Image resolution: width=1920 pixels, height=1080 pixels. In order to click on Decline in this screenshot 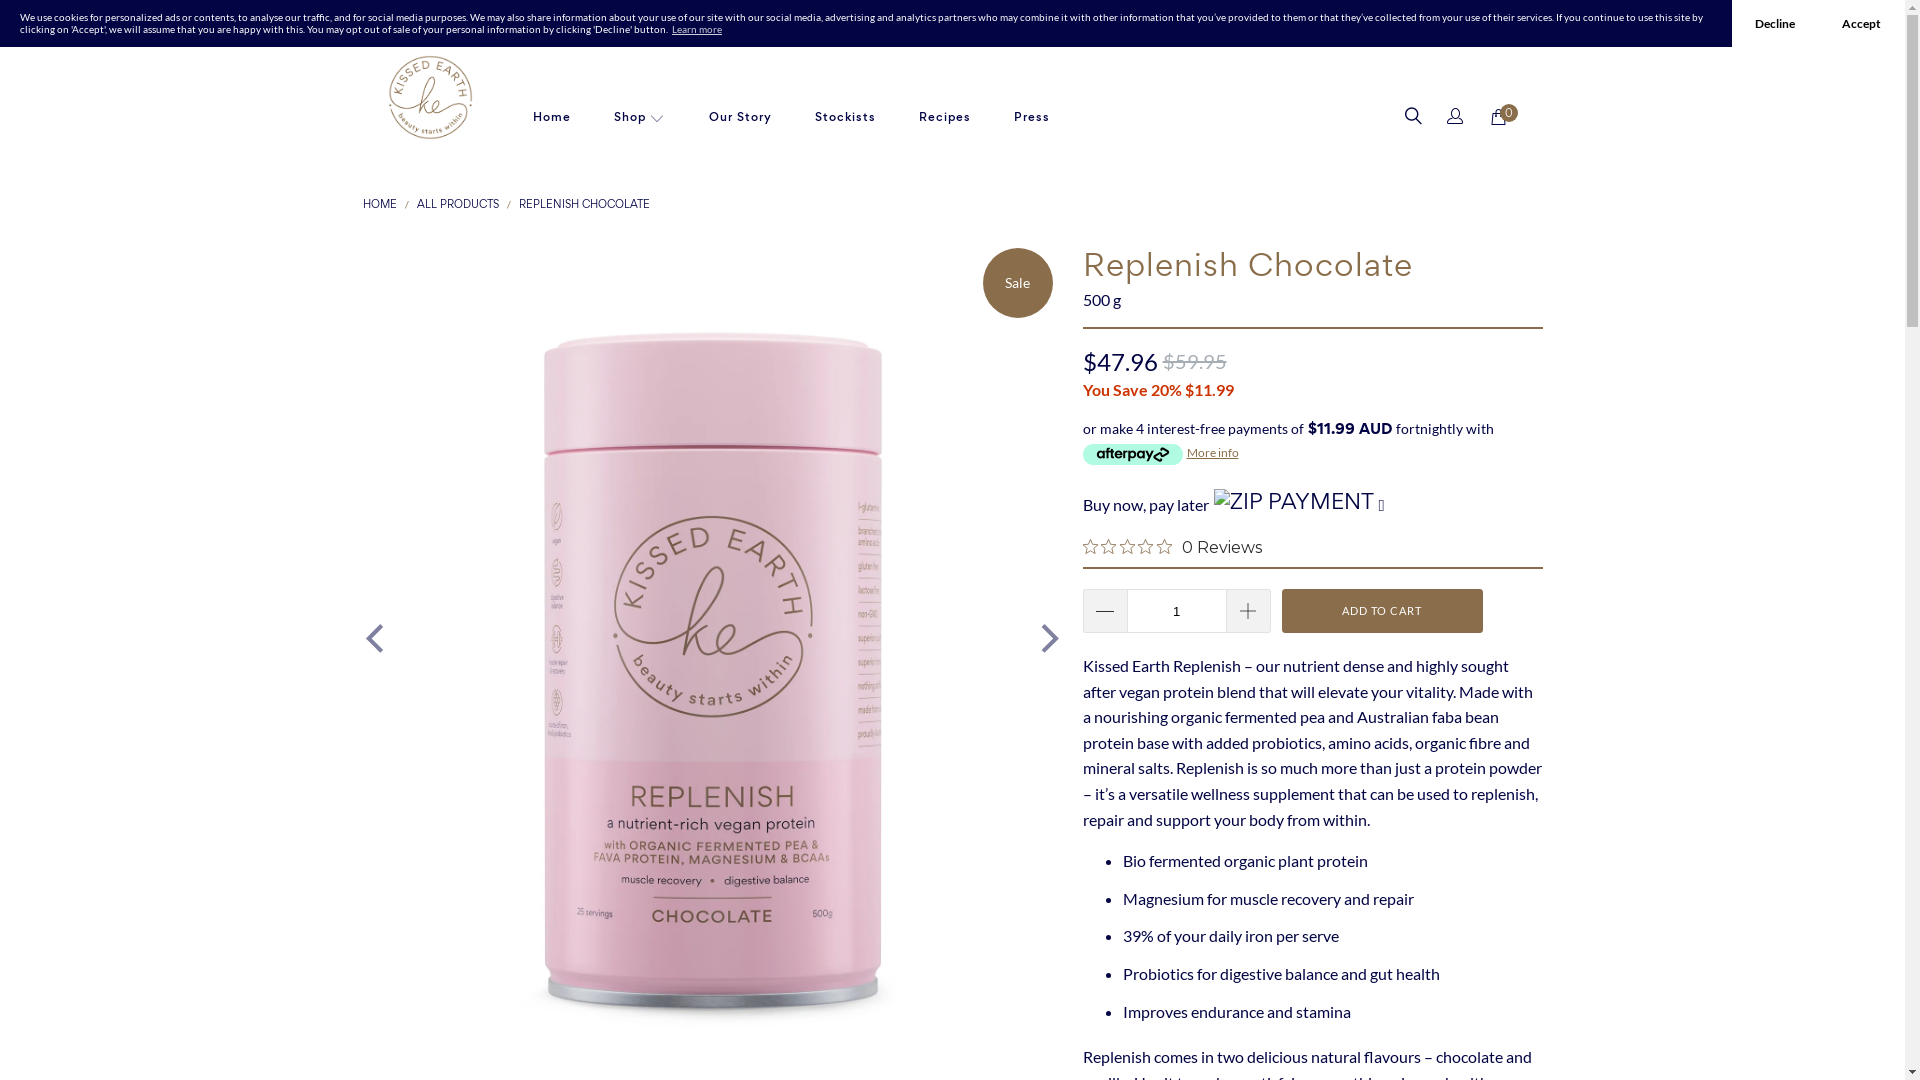, I will do `click(1776, 24)`.